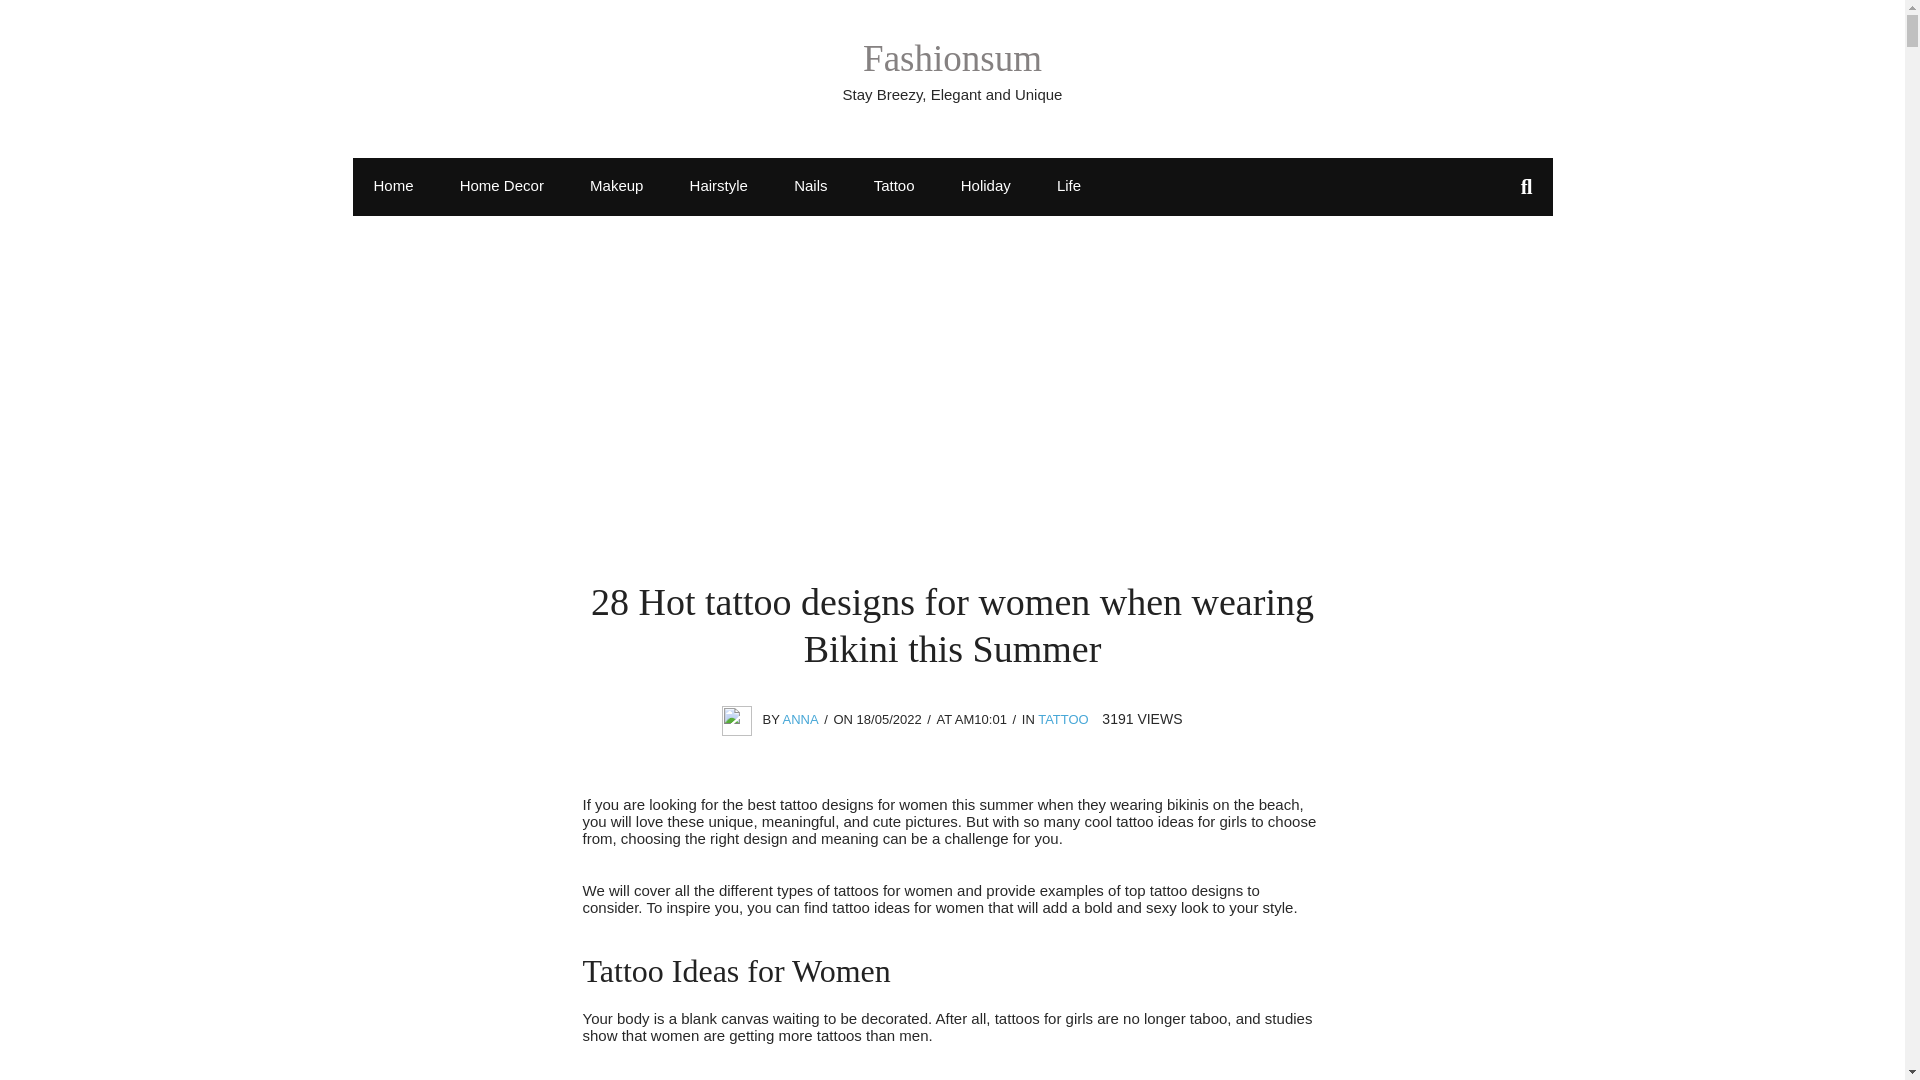 Image resolution: width=1920 pixels, height=1080 pixels. What do you see at coordinates (1063, 718) in the screenshot?
I see `TATTOO` at bounding box center [1063, 718].